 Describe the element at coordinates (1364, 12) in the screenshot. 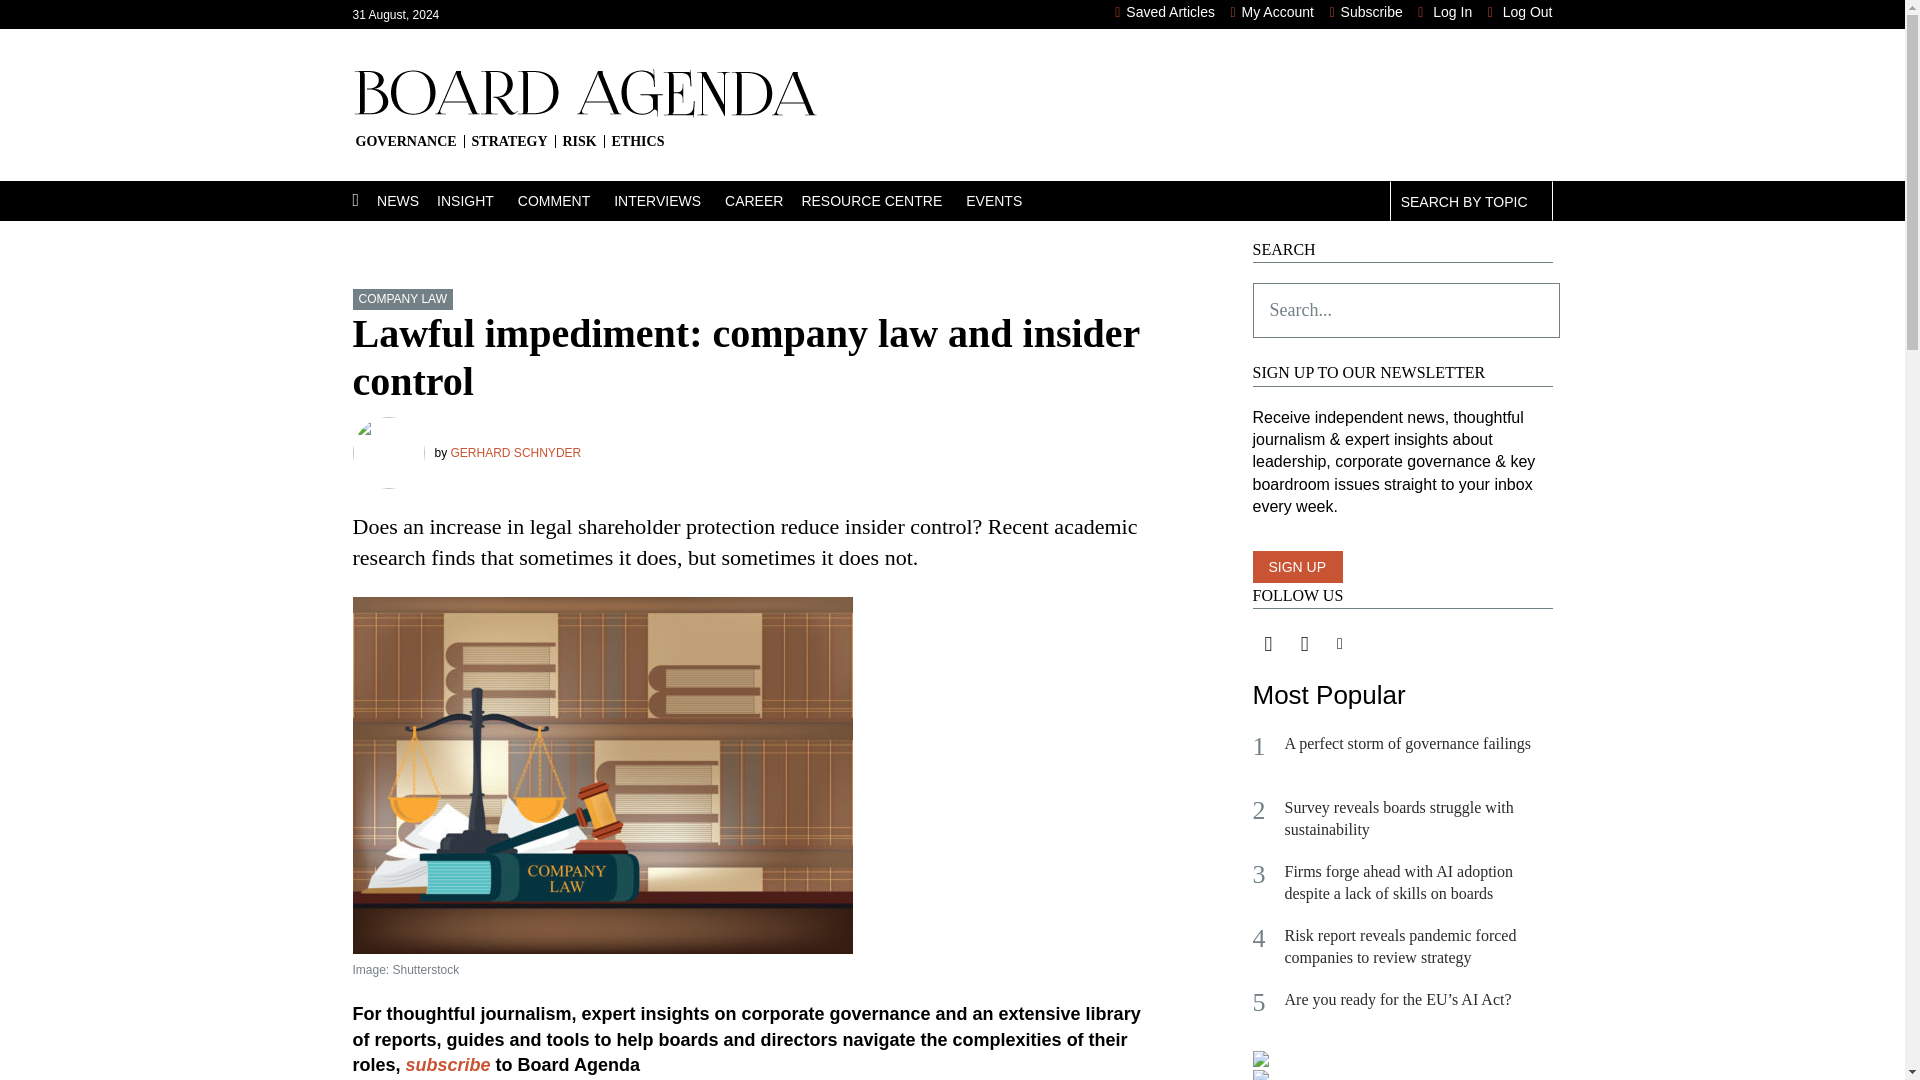

I see `Subscribe` at that location.